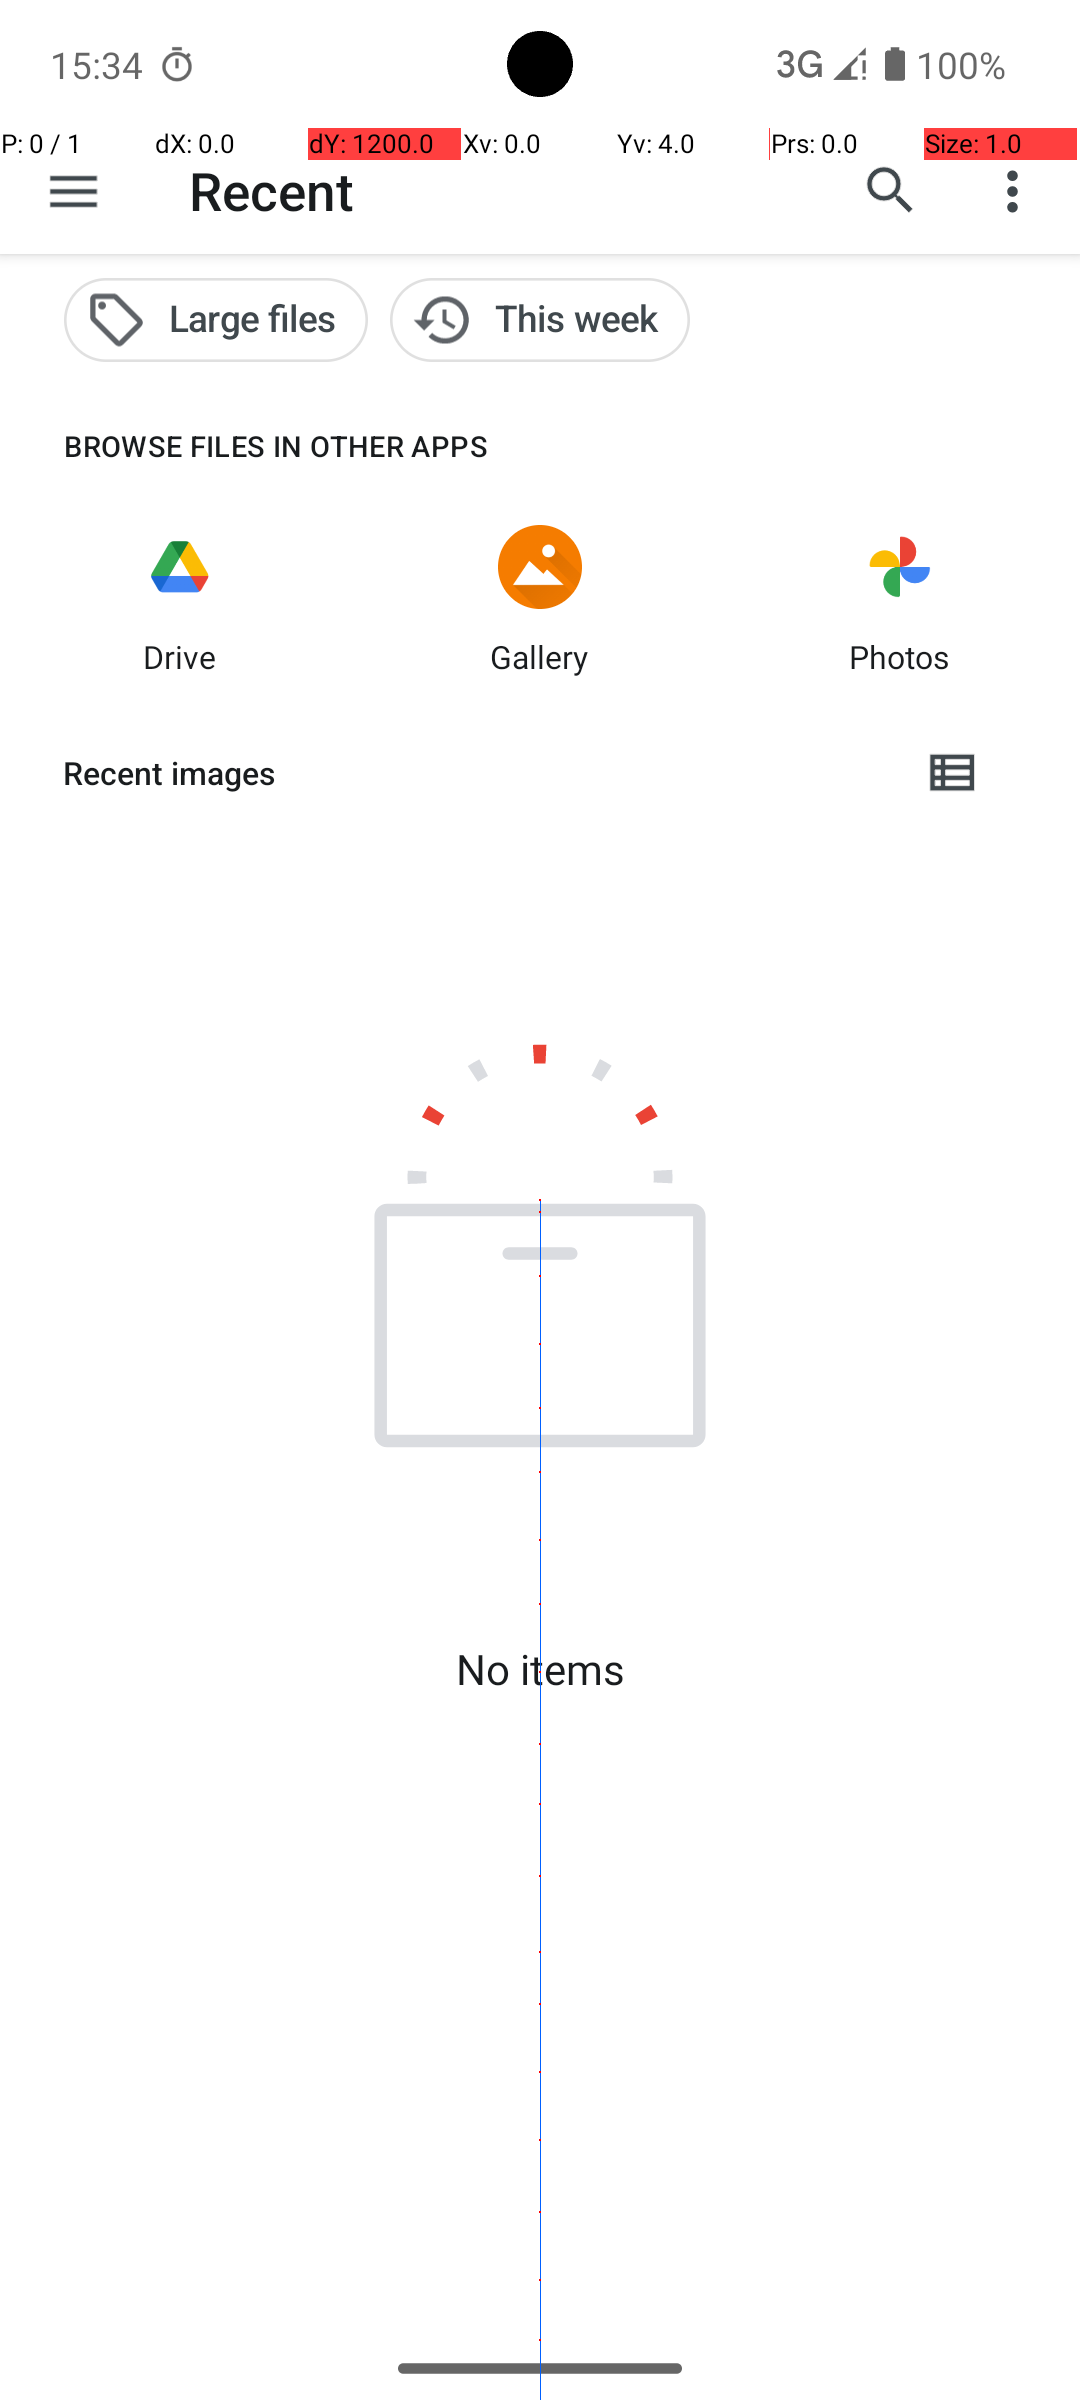 Image resolution: width=1080 pixels, height=2400 pixels. I want to click on Gallery, so click(540, 656).